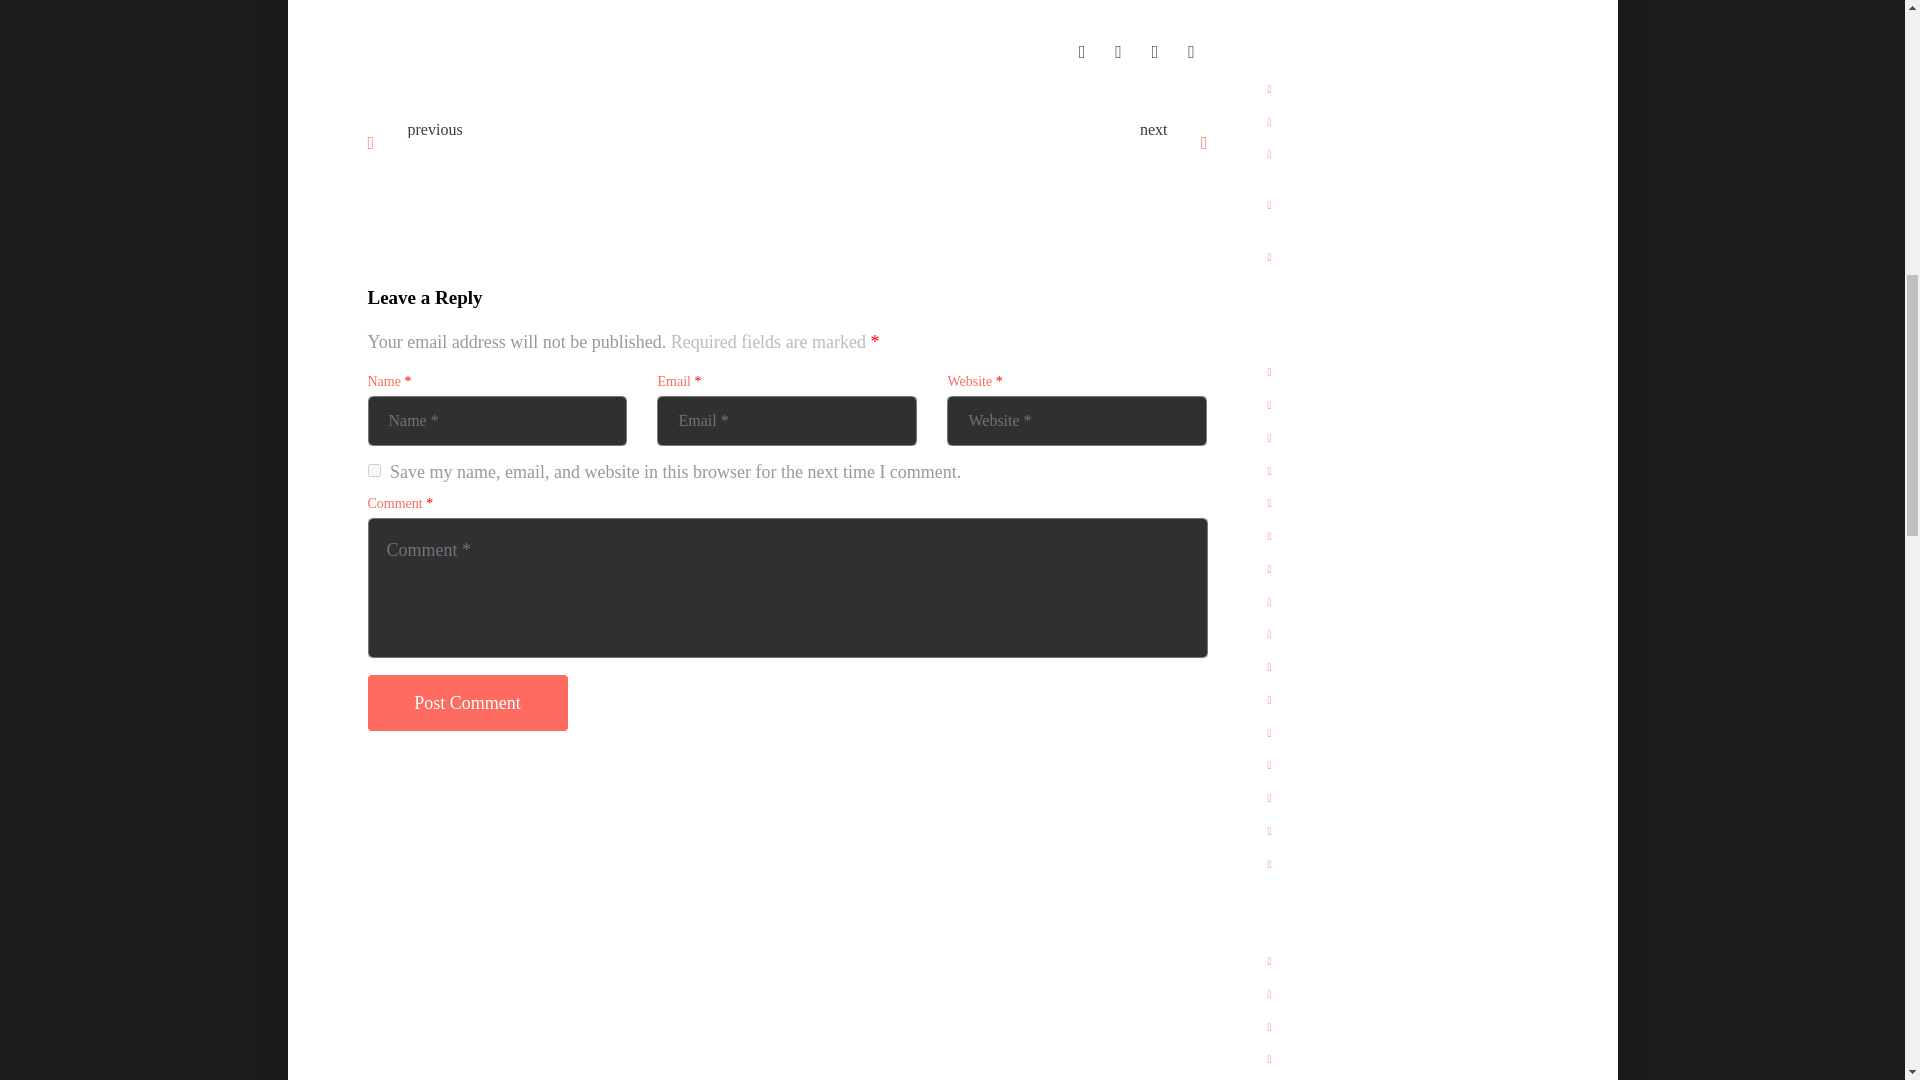 The width and height of the screenshot is (1920, 1080). Describe the element at coordinates (1154, 128) in the screenshot. I see `next` at that location.